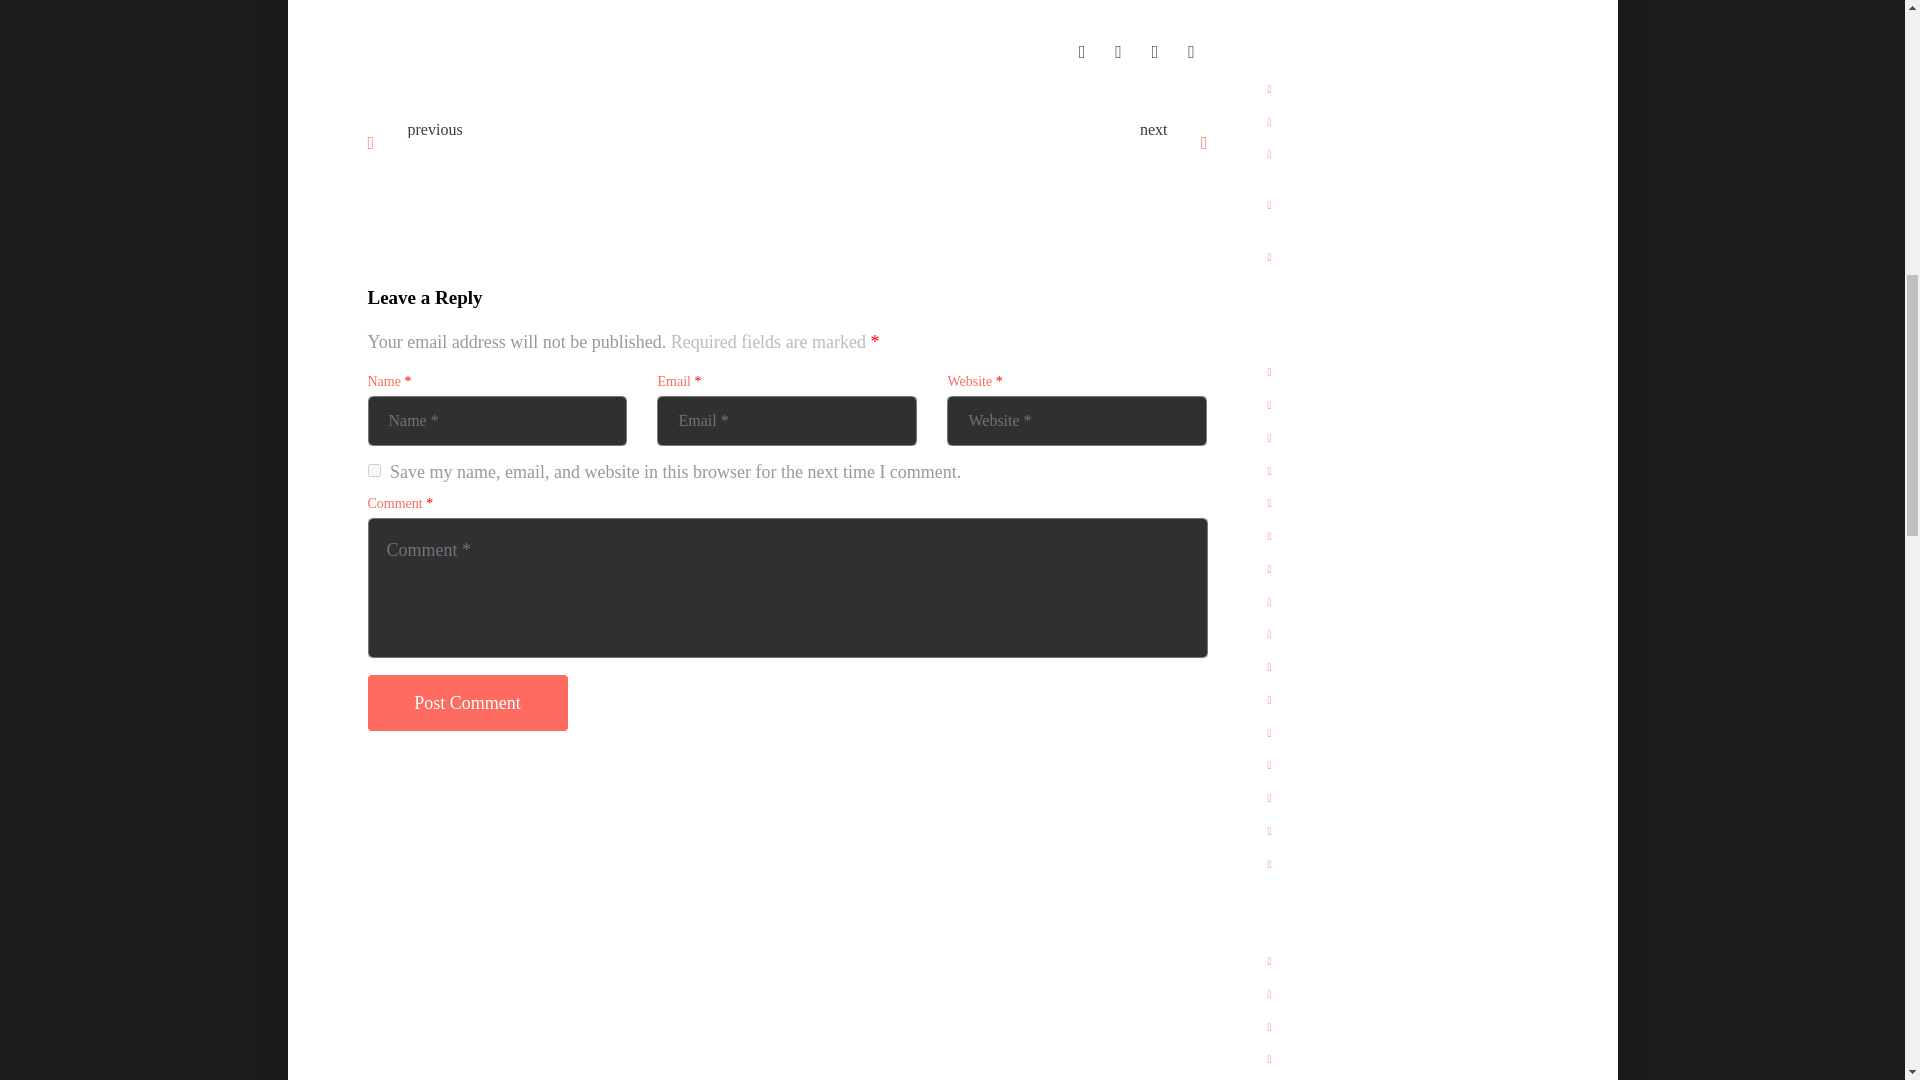 The width and height of the screenshot is (1920, 1080). Describe the element at coordinates (1154, 128) in the screenshot. I see `next` at that location.